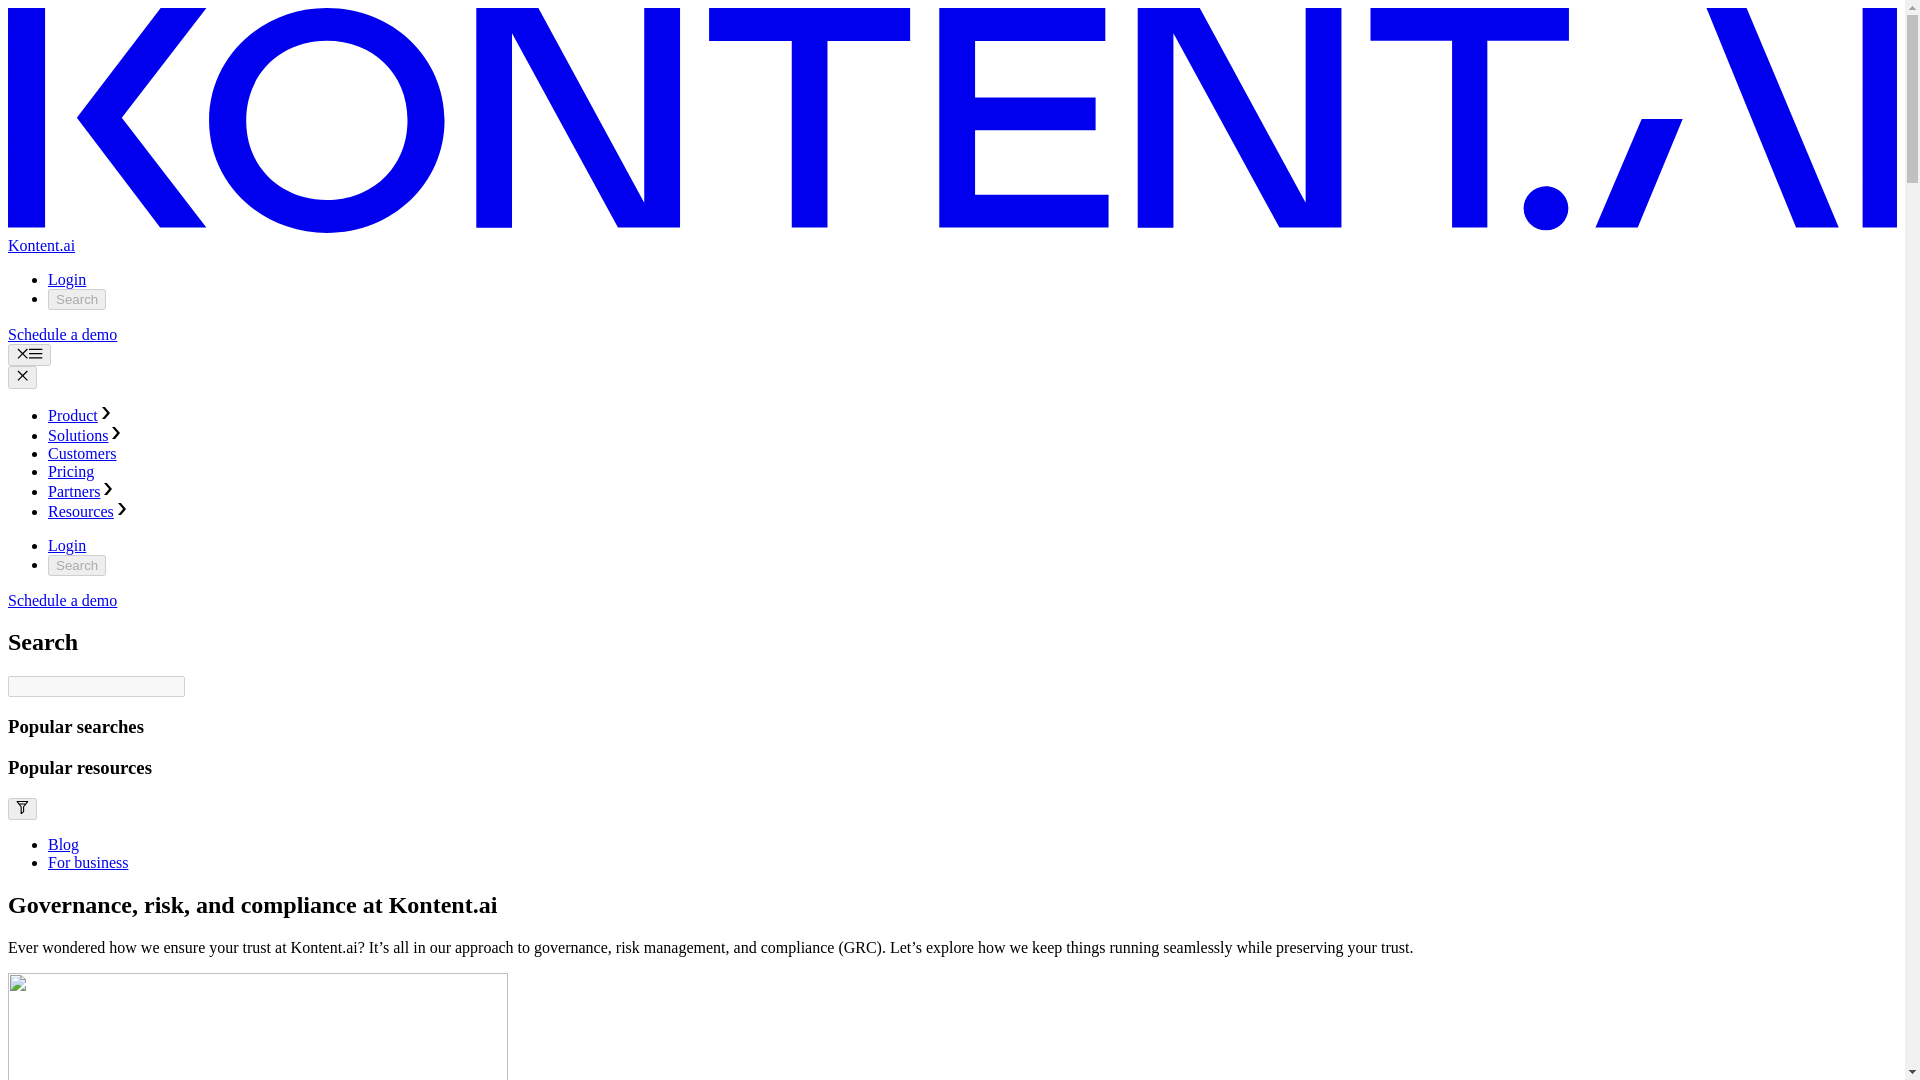  Describe the element at coordinates (62, 600) in the screenshot. I see `Schedule a demo` at that location.